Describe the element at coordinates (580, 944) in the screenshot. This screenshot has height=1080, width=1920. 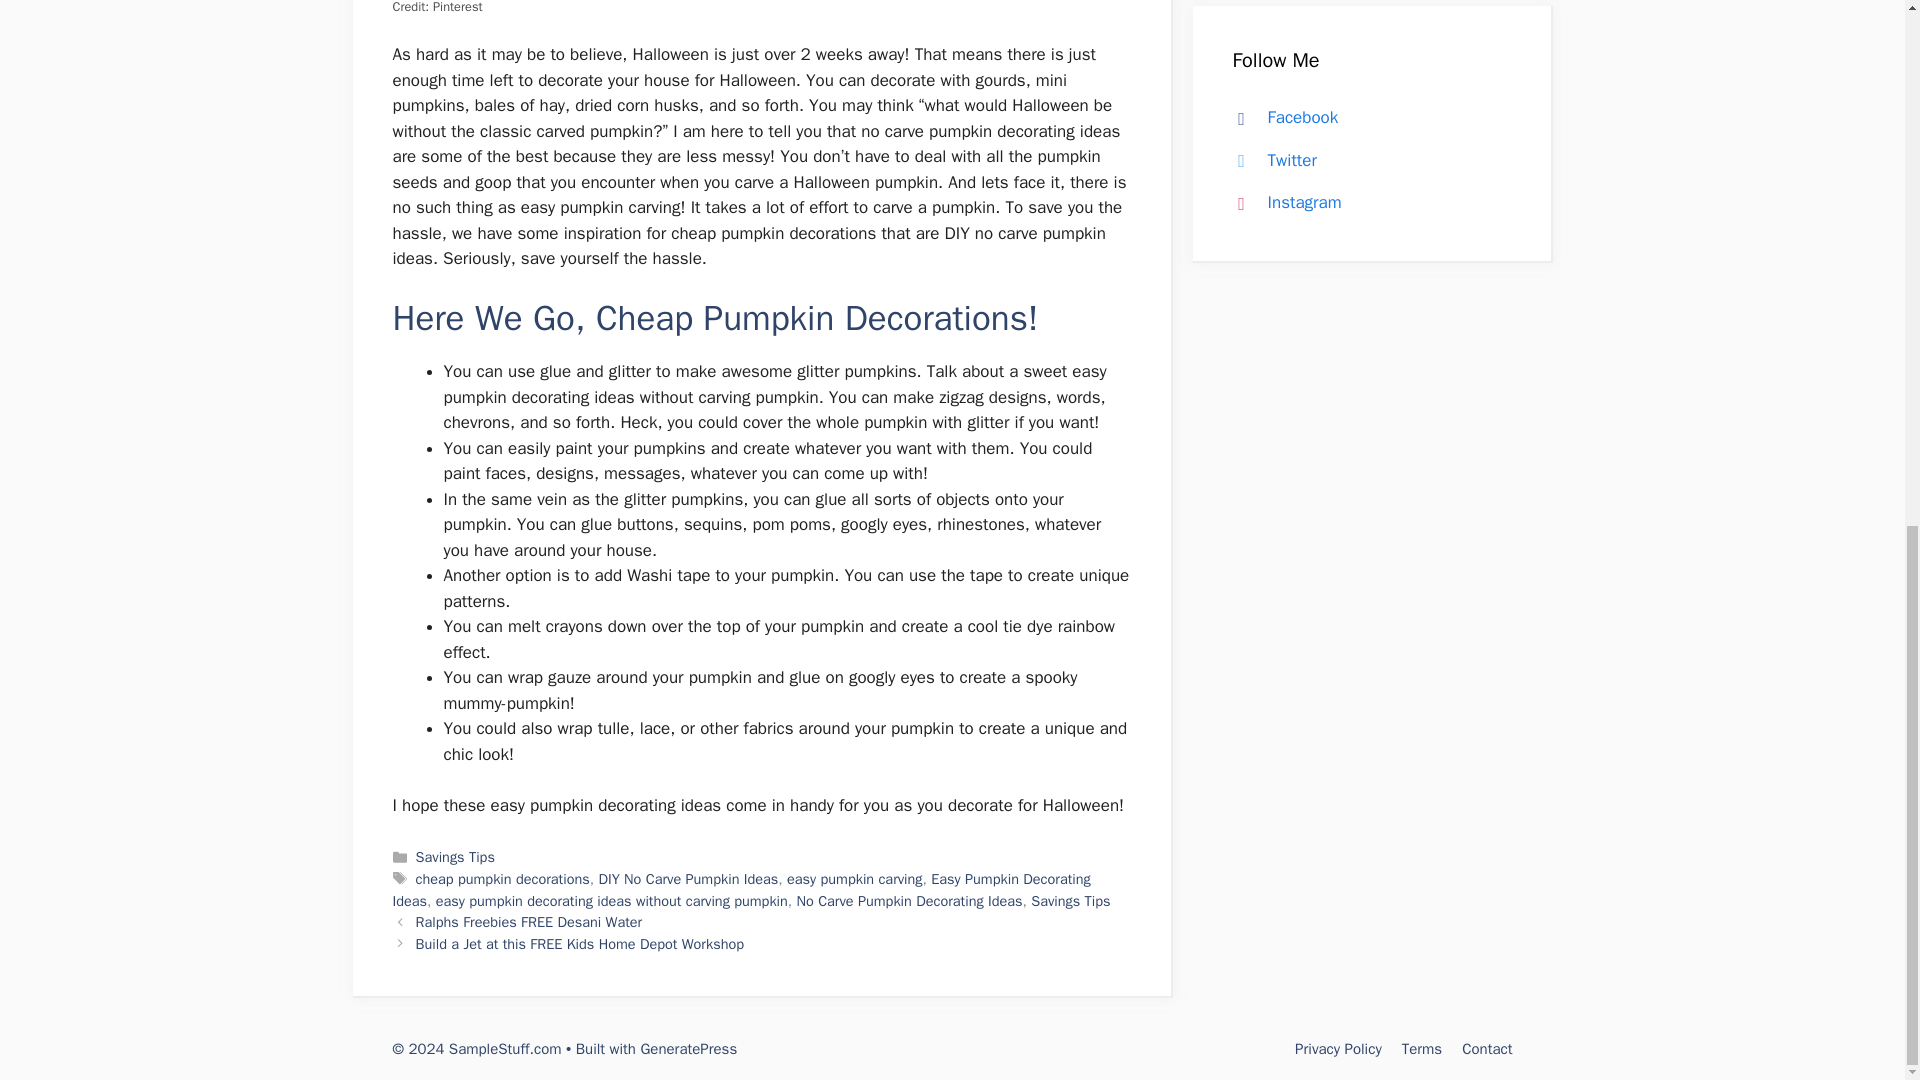
I see `Build a Jet at this FREE Kids Home Depot Workshop` at that location.